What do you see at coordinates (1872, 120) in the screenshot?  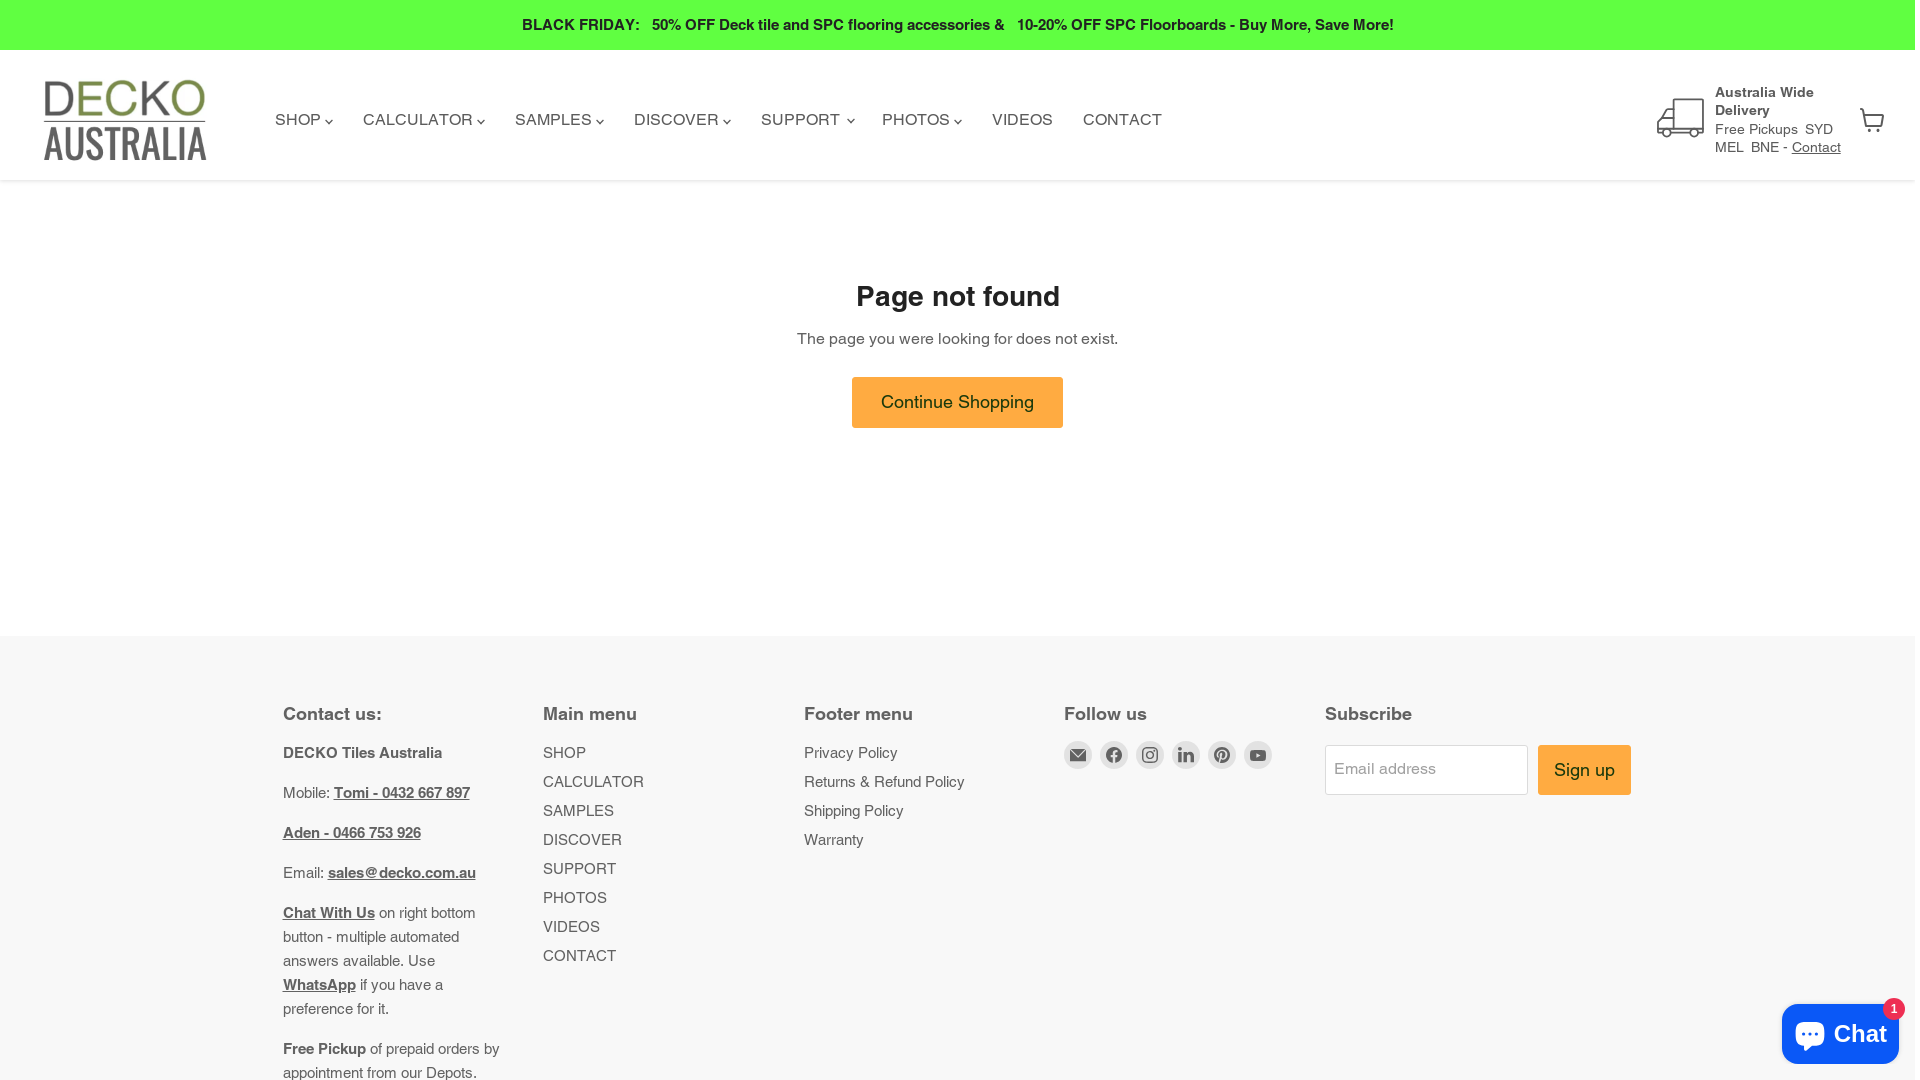 I see `View cart` at bounding box center [1872, 120].